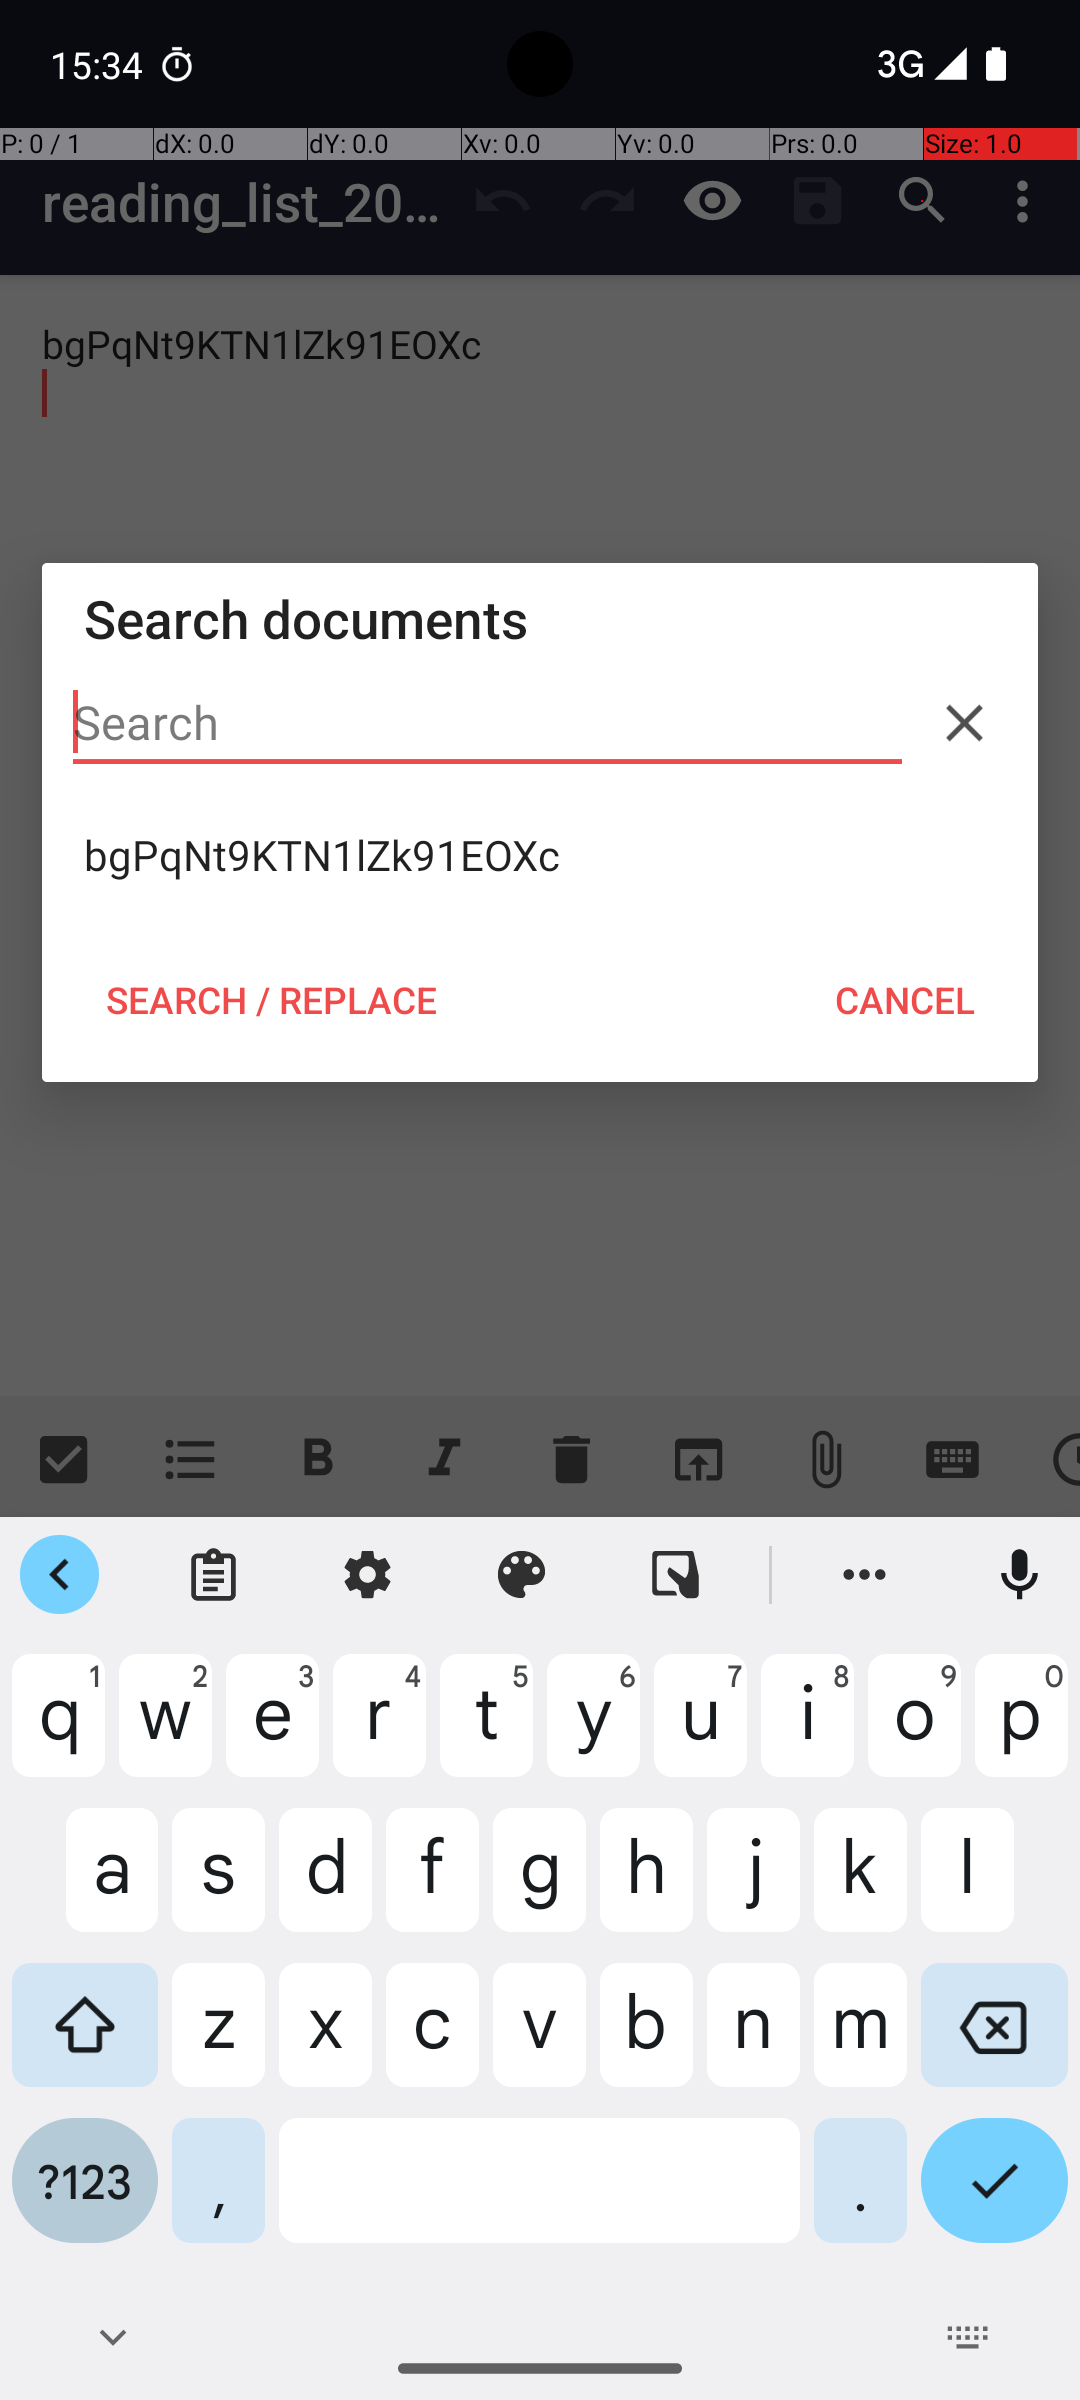  I want to click on bgPqNt9KTN1lZk91EOXc, so click(540, 855).